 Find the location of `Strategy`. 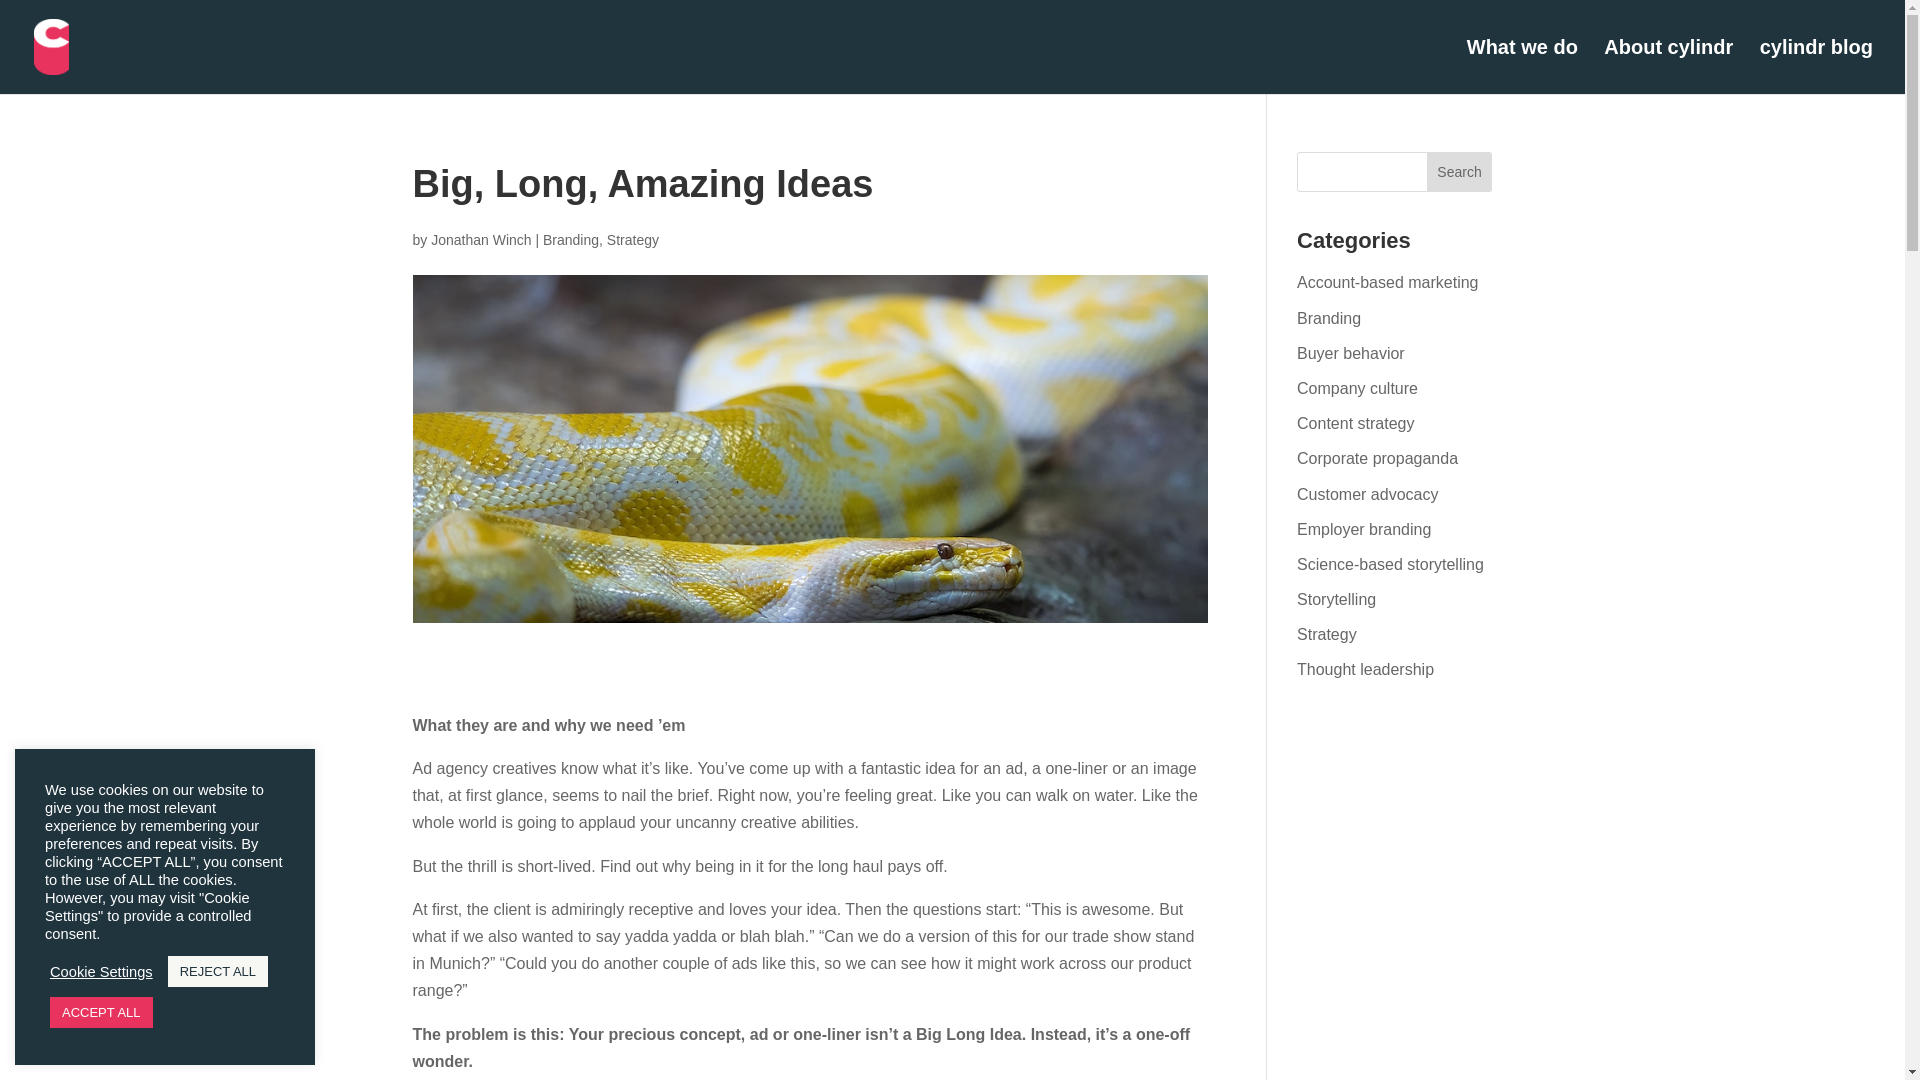

Strategy is located at coordinates (1327, 634).